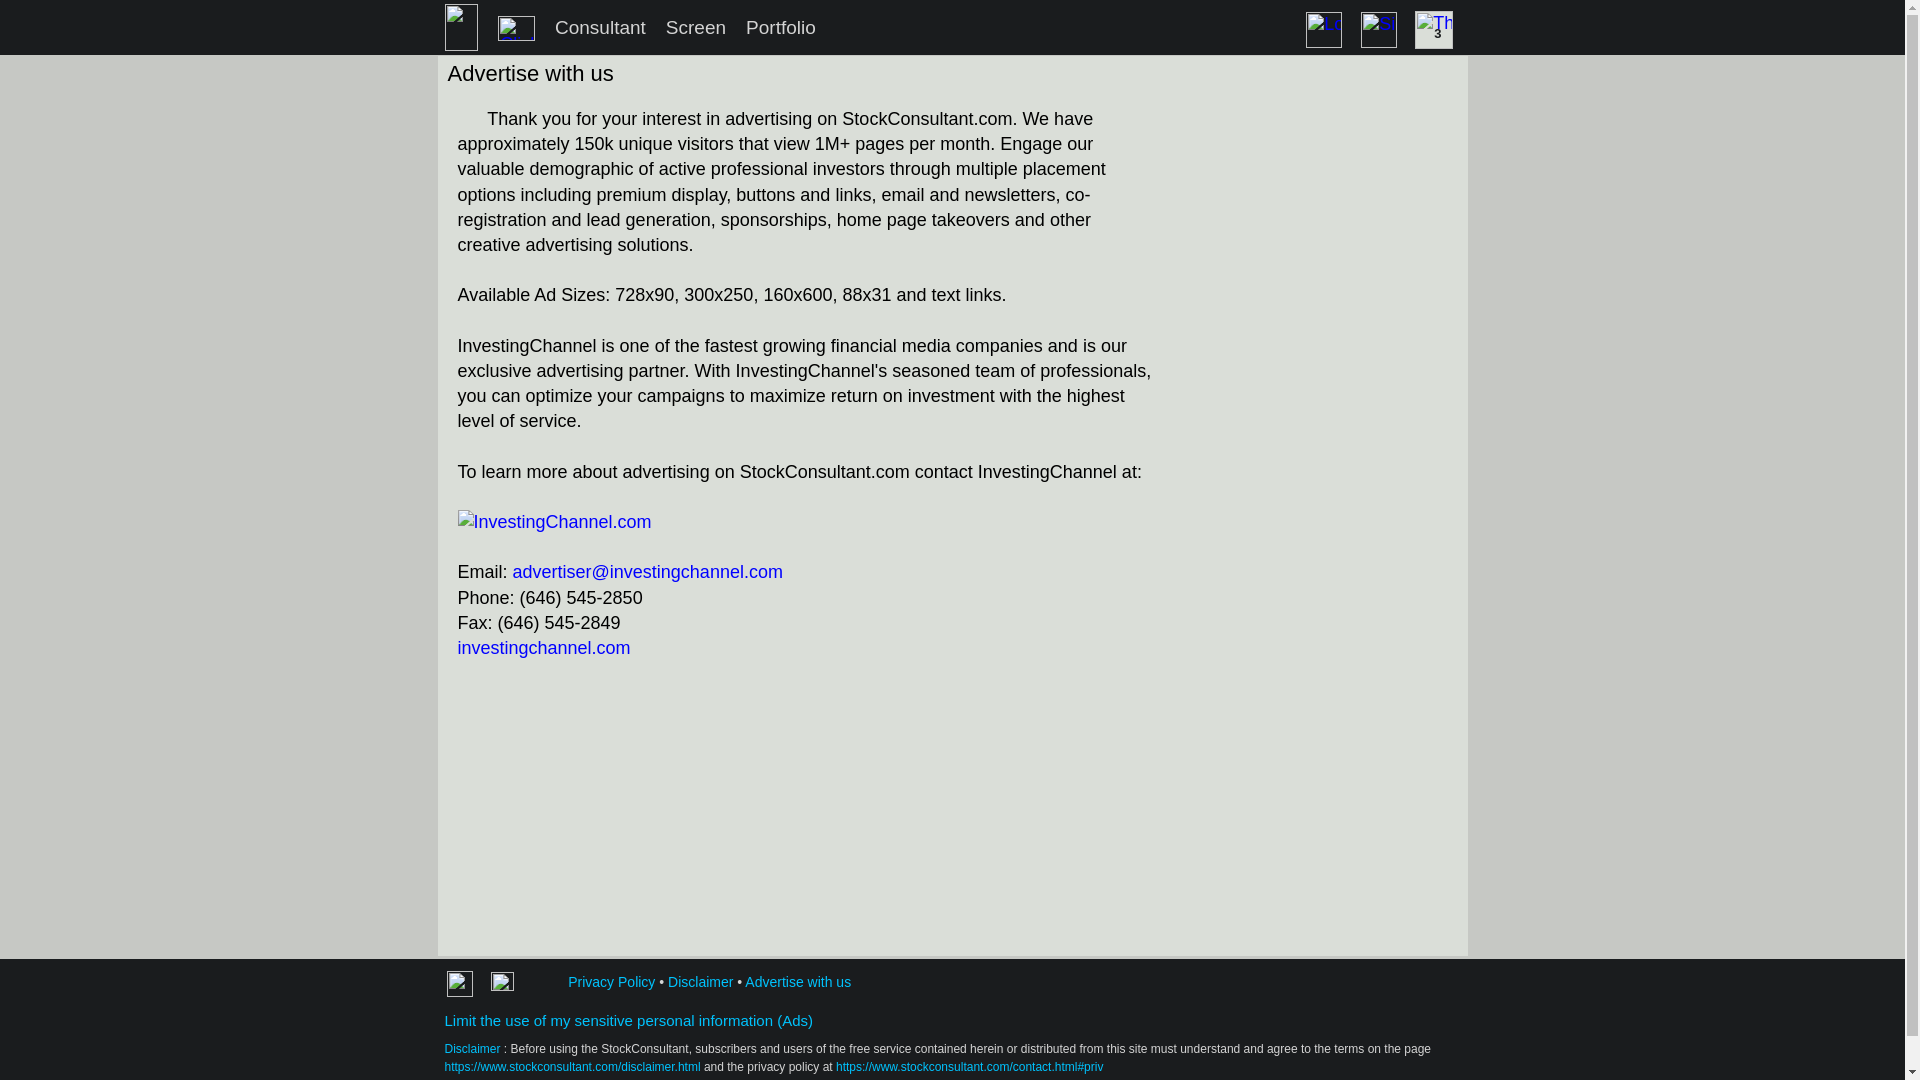 This screenshot has height=1080, width=1920. What do you see at coordinates (1324, 29) in the screenshot?
I see `Log in` at bounding box center [1324, 29].